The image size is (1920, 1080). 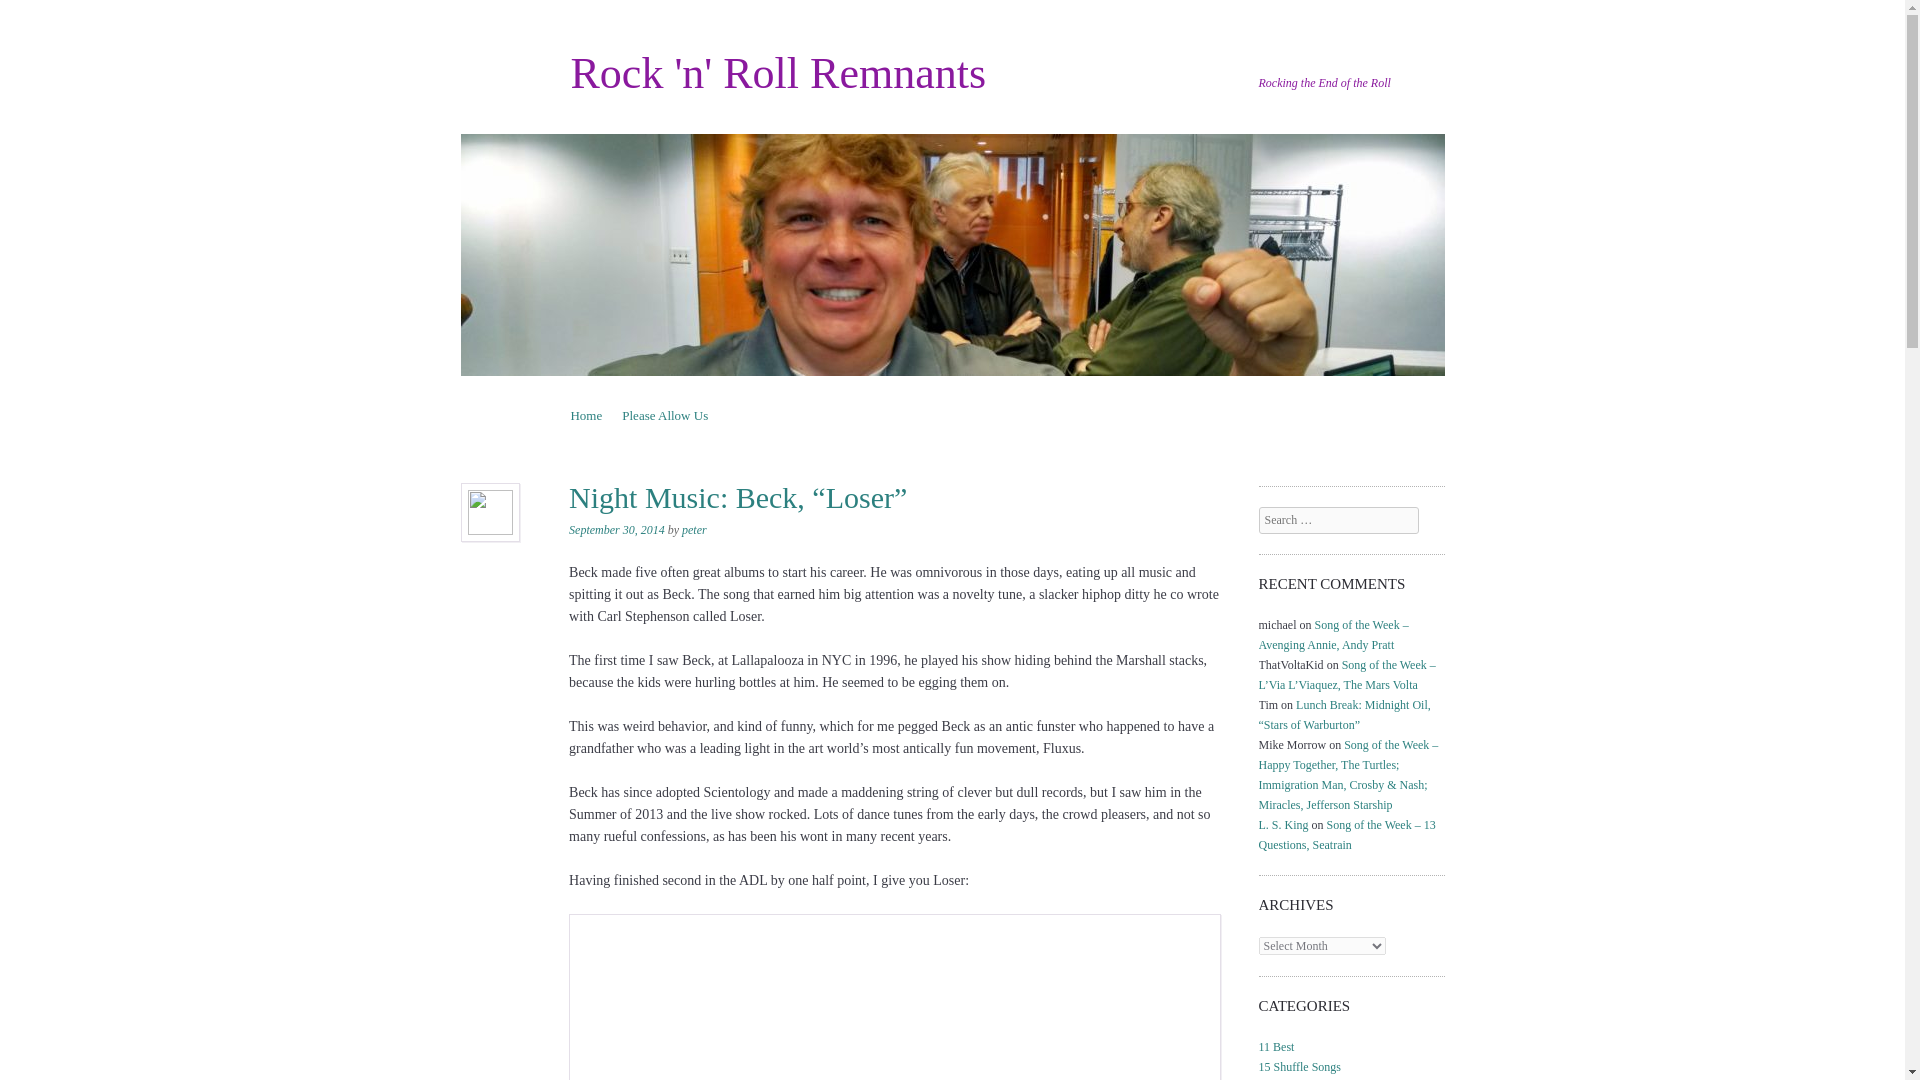 I want to click on Please Allow Us, so click(x=665, y=414).